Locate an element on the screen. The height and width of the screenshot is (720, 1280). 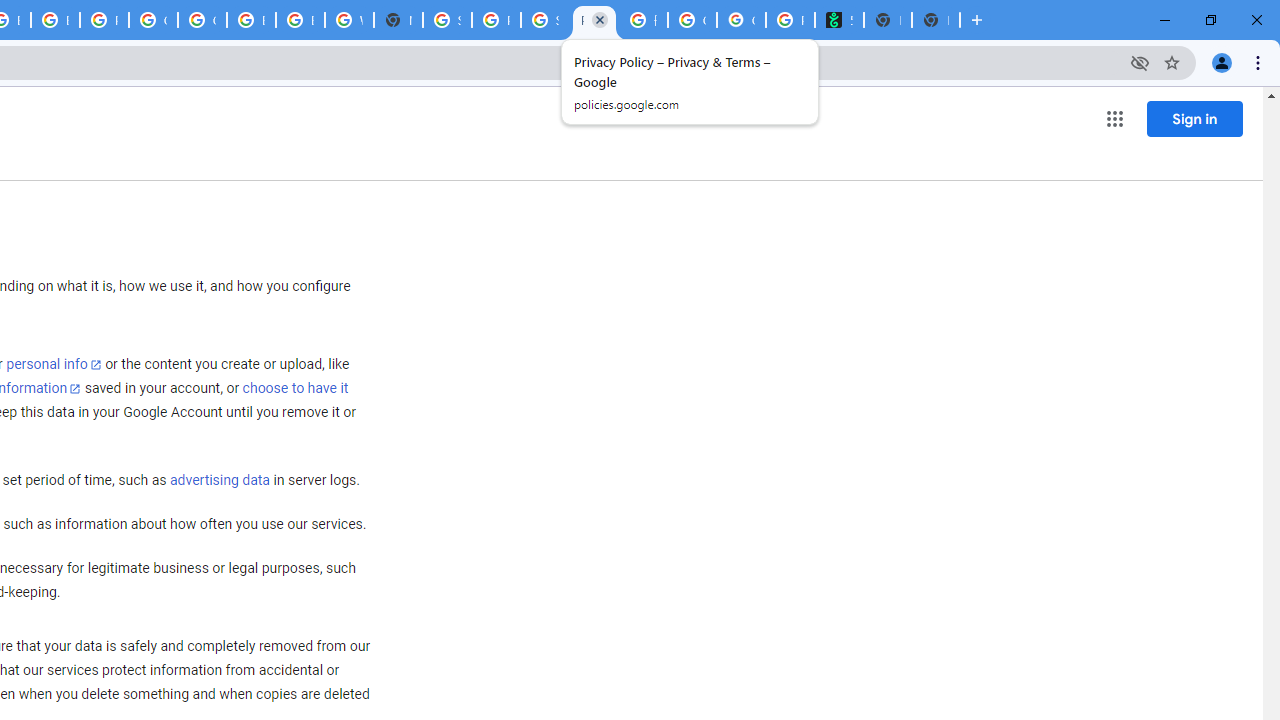
New Tab is located at coordinates (398, 20).